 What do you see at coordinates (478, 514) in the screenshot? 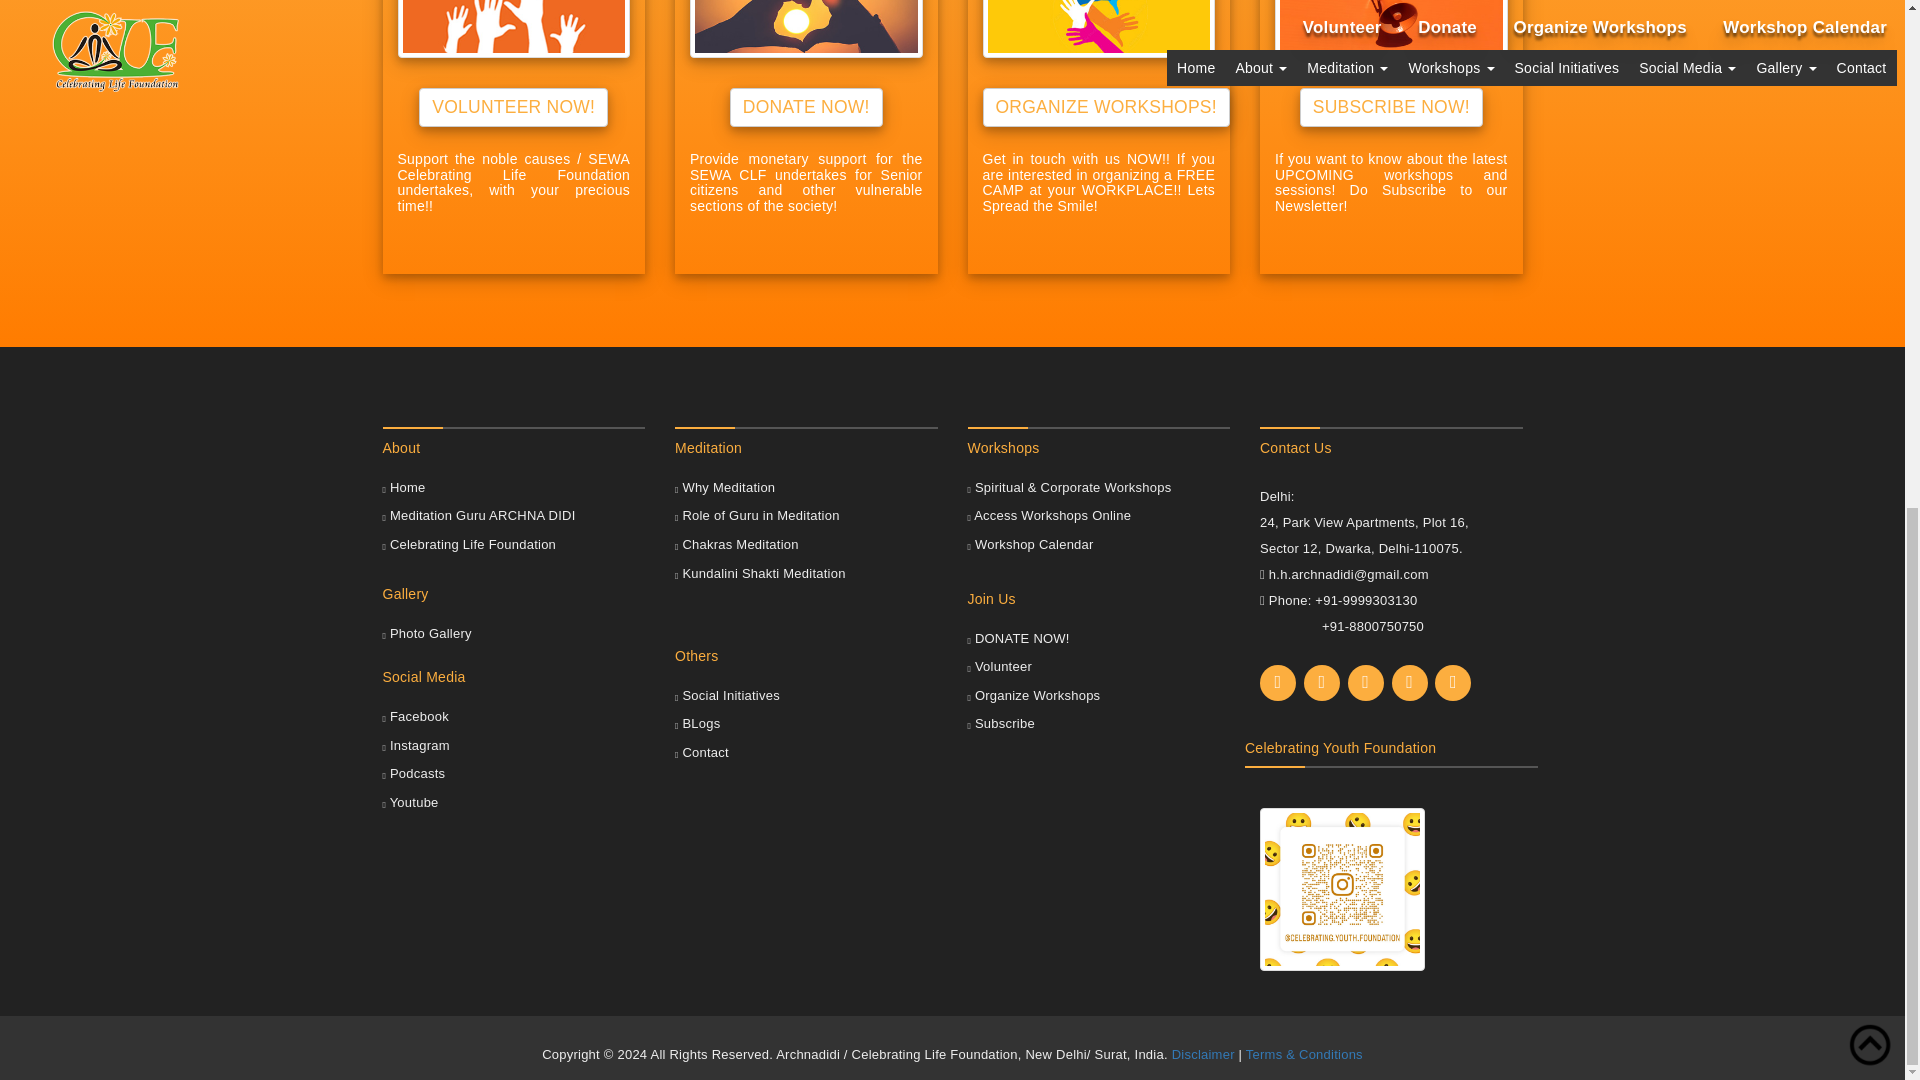
I see `Meditation Guru ARCHNA DIDI` at bounding box center [478, 514].